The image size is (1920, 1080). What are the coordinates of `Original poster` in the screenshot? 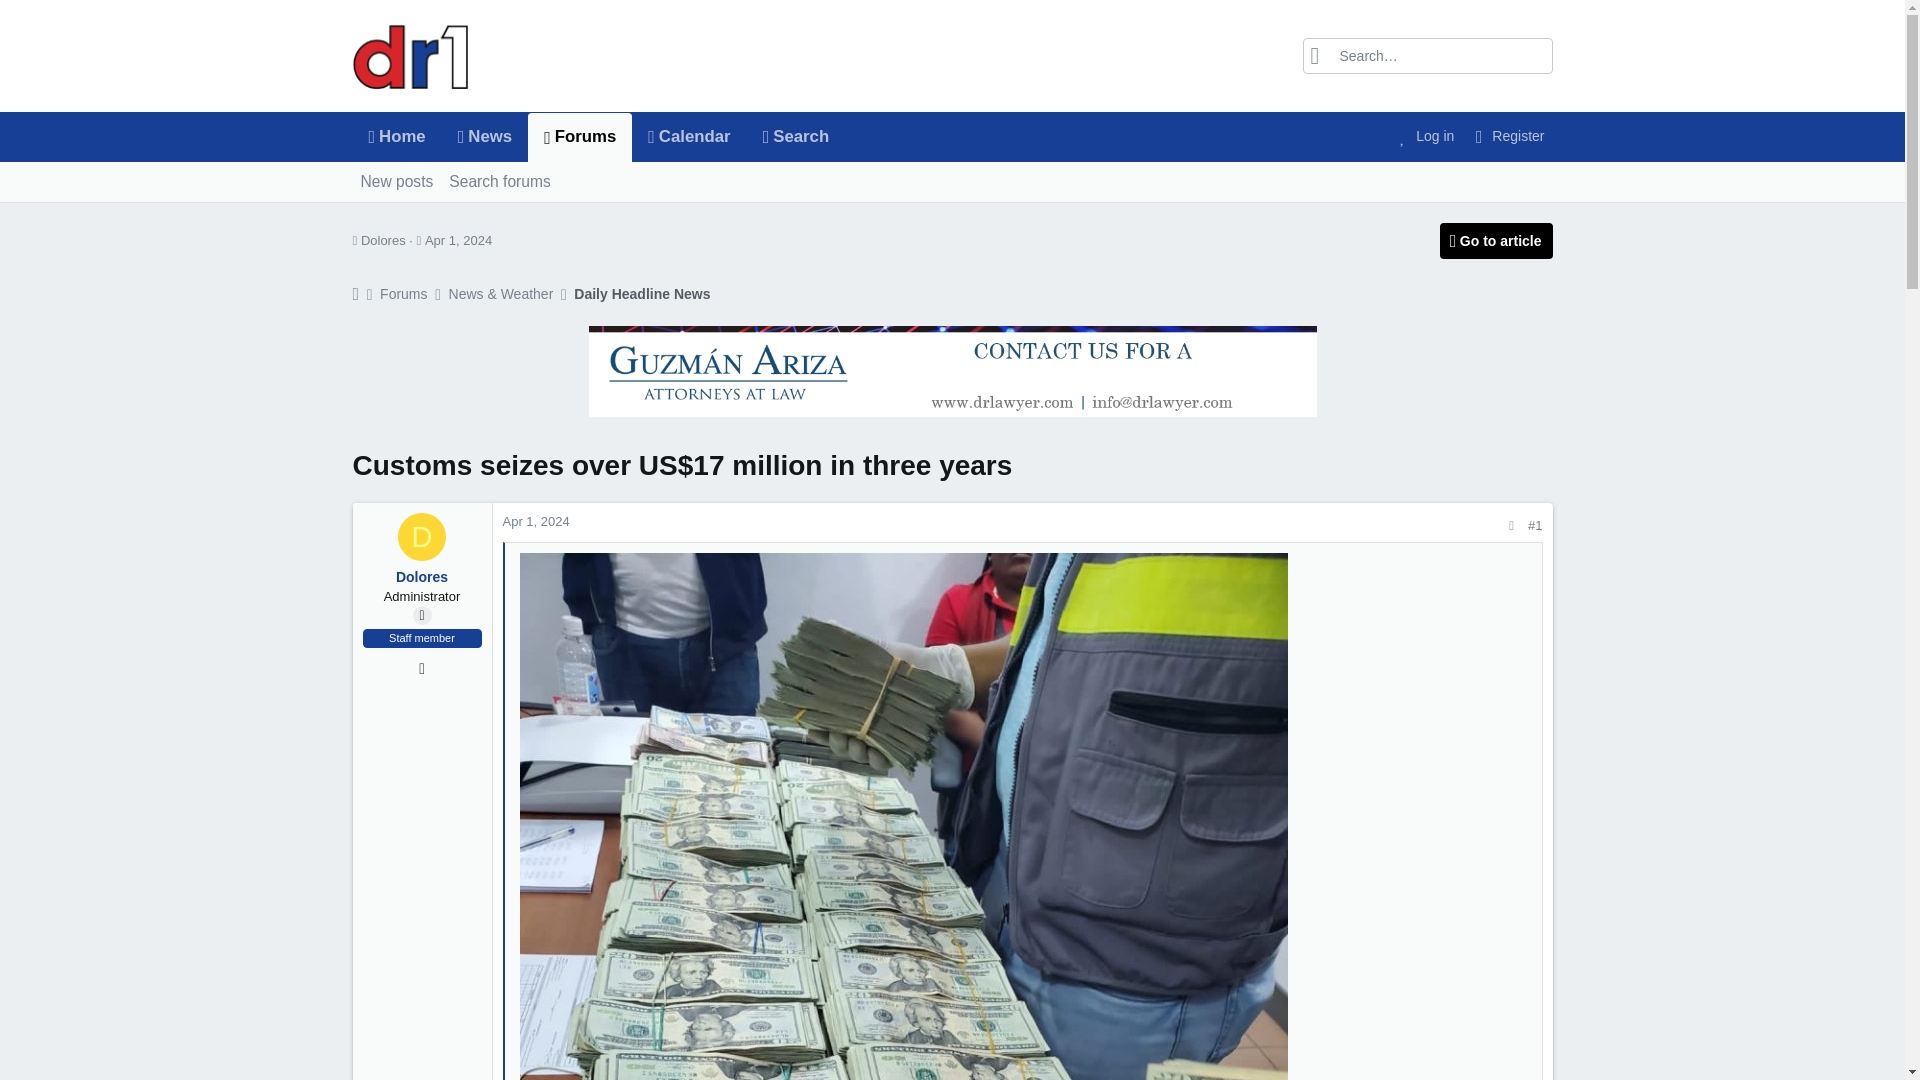 It's located at (382, 240).